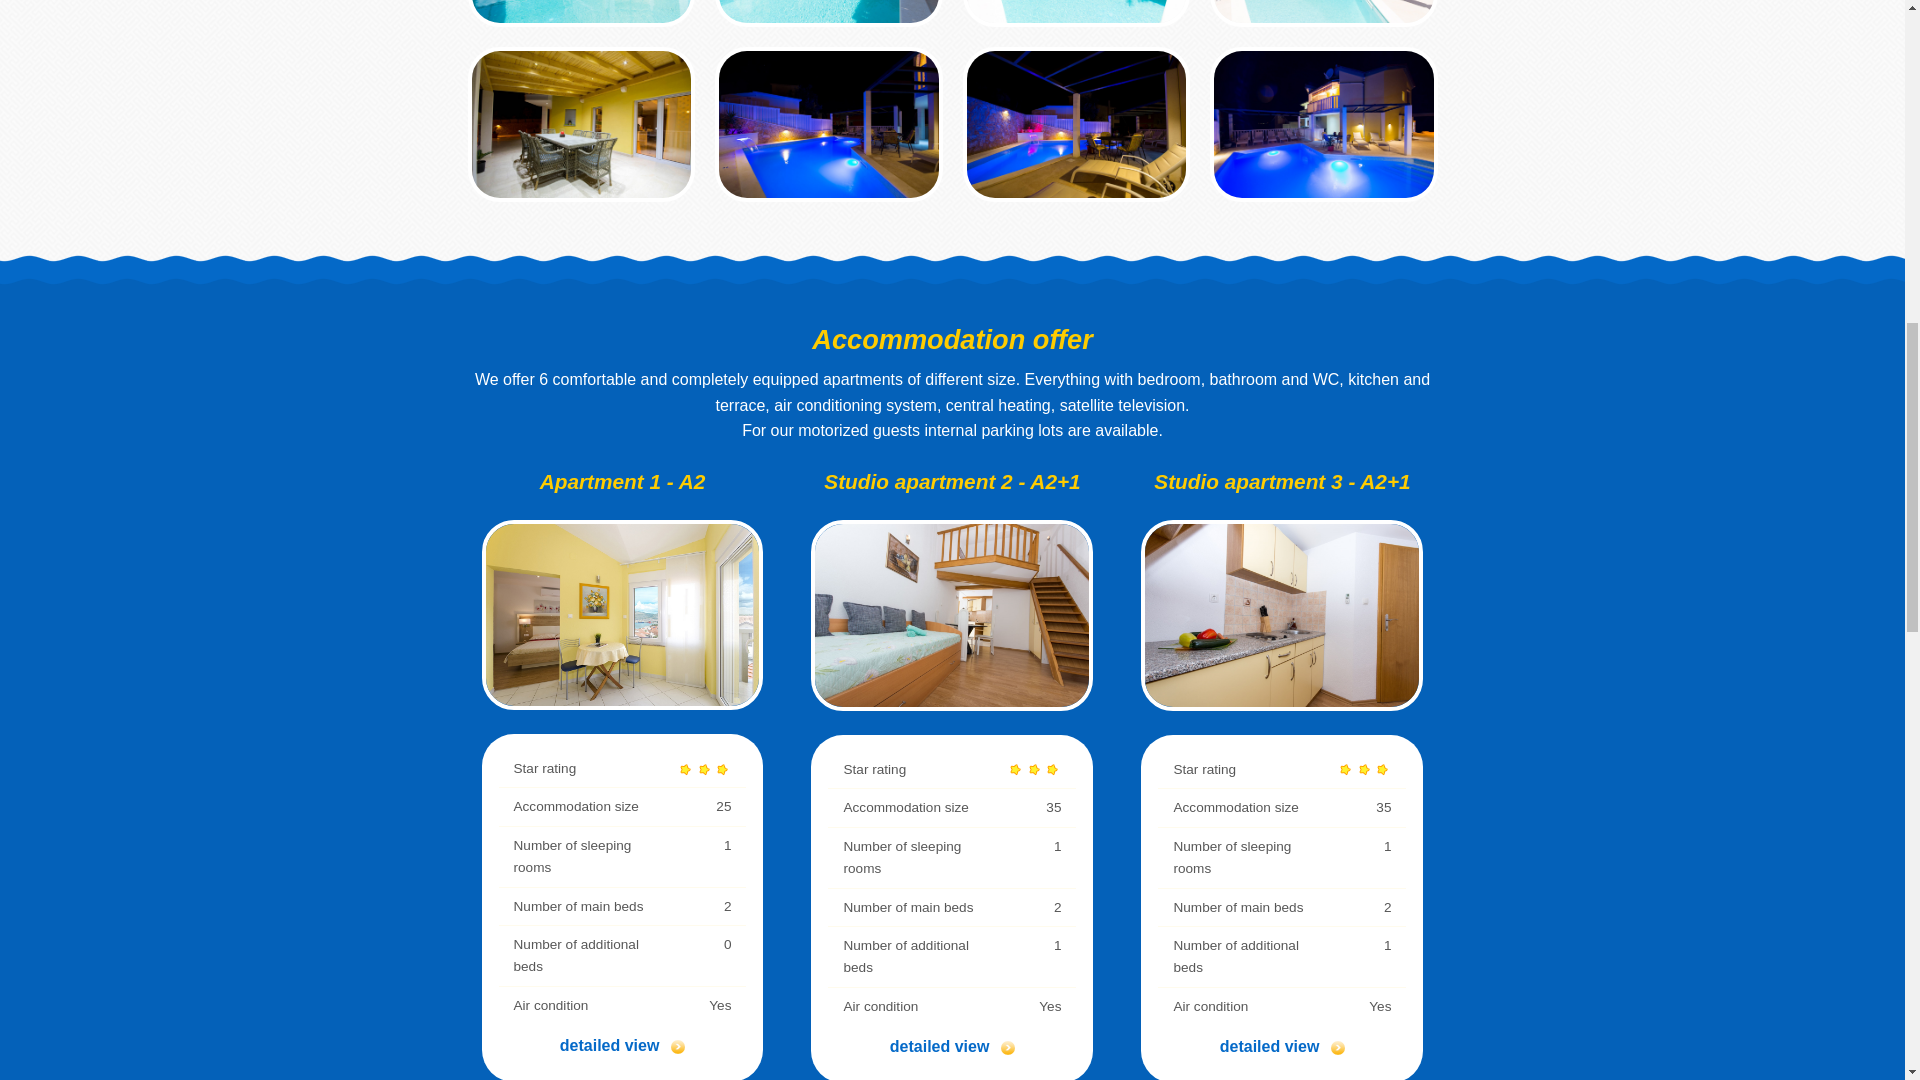 The image size is (1920, 1080). I want to click on Apartment 1 - A2, so click(622, 613).